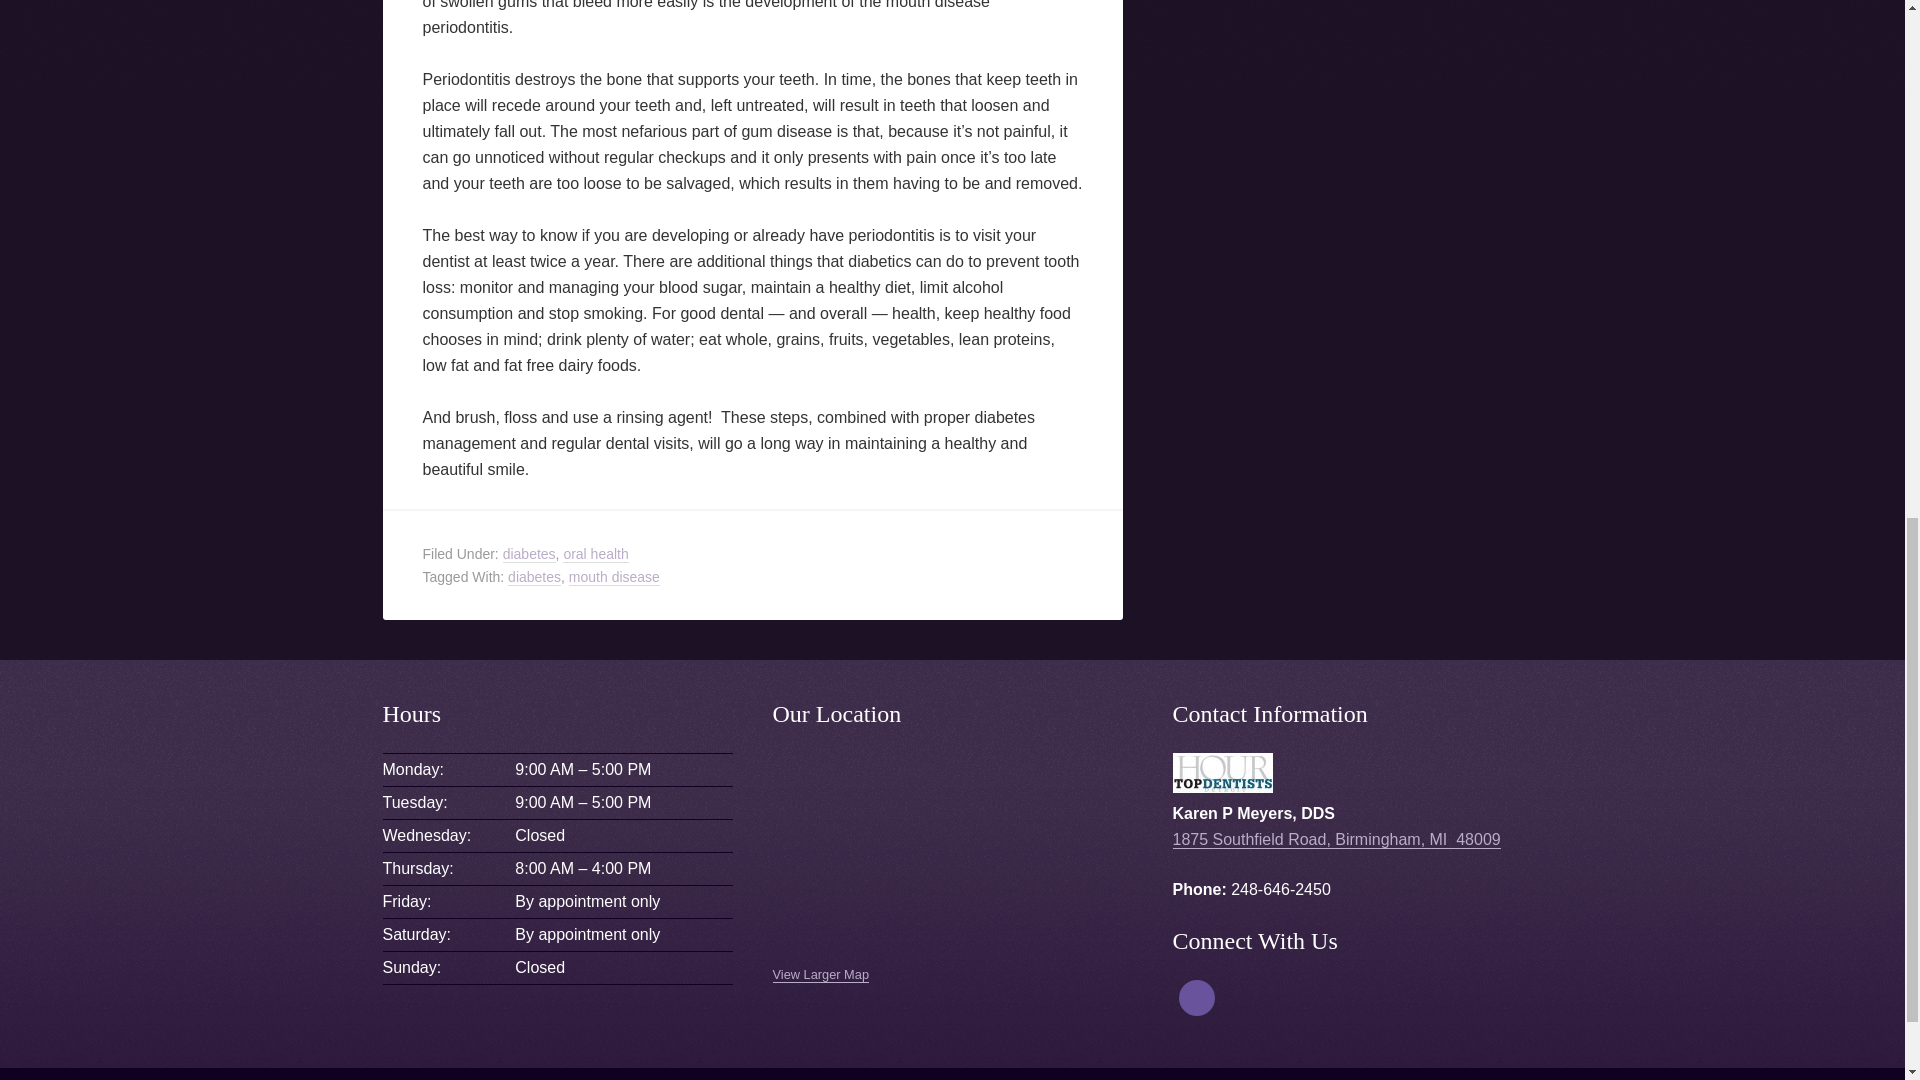 This screenshot has width=1920, height=1080. What do you see at coordinates (820, 974) in the screenshot?
I see `View Larger Map` at bounding box center [820, 974].